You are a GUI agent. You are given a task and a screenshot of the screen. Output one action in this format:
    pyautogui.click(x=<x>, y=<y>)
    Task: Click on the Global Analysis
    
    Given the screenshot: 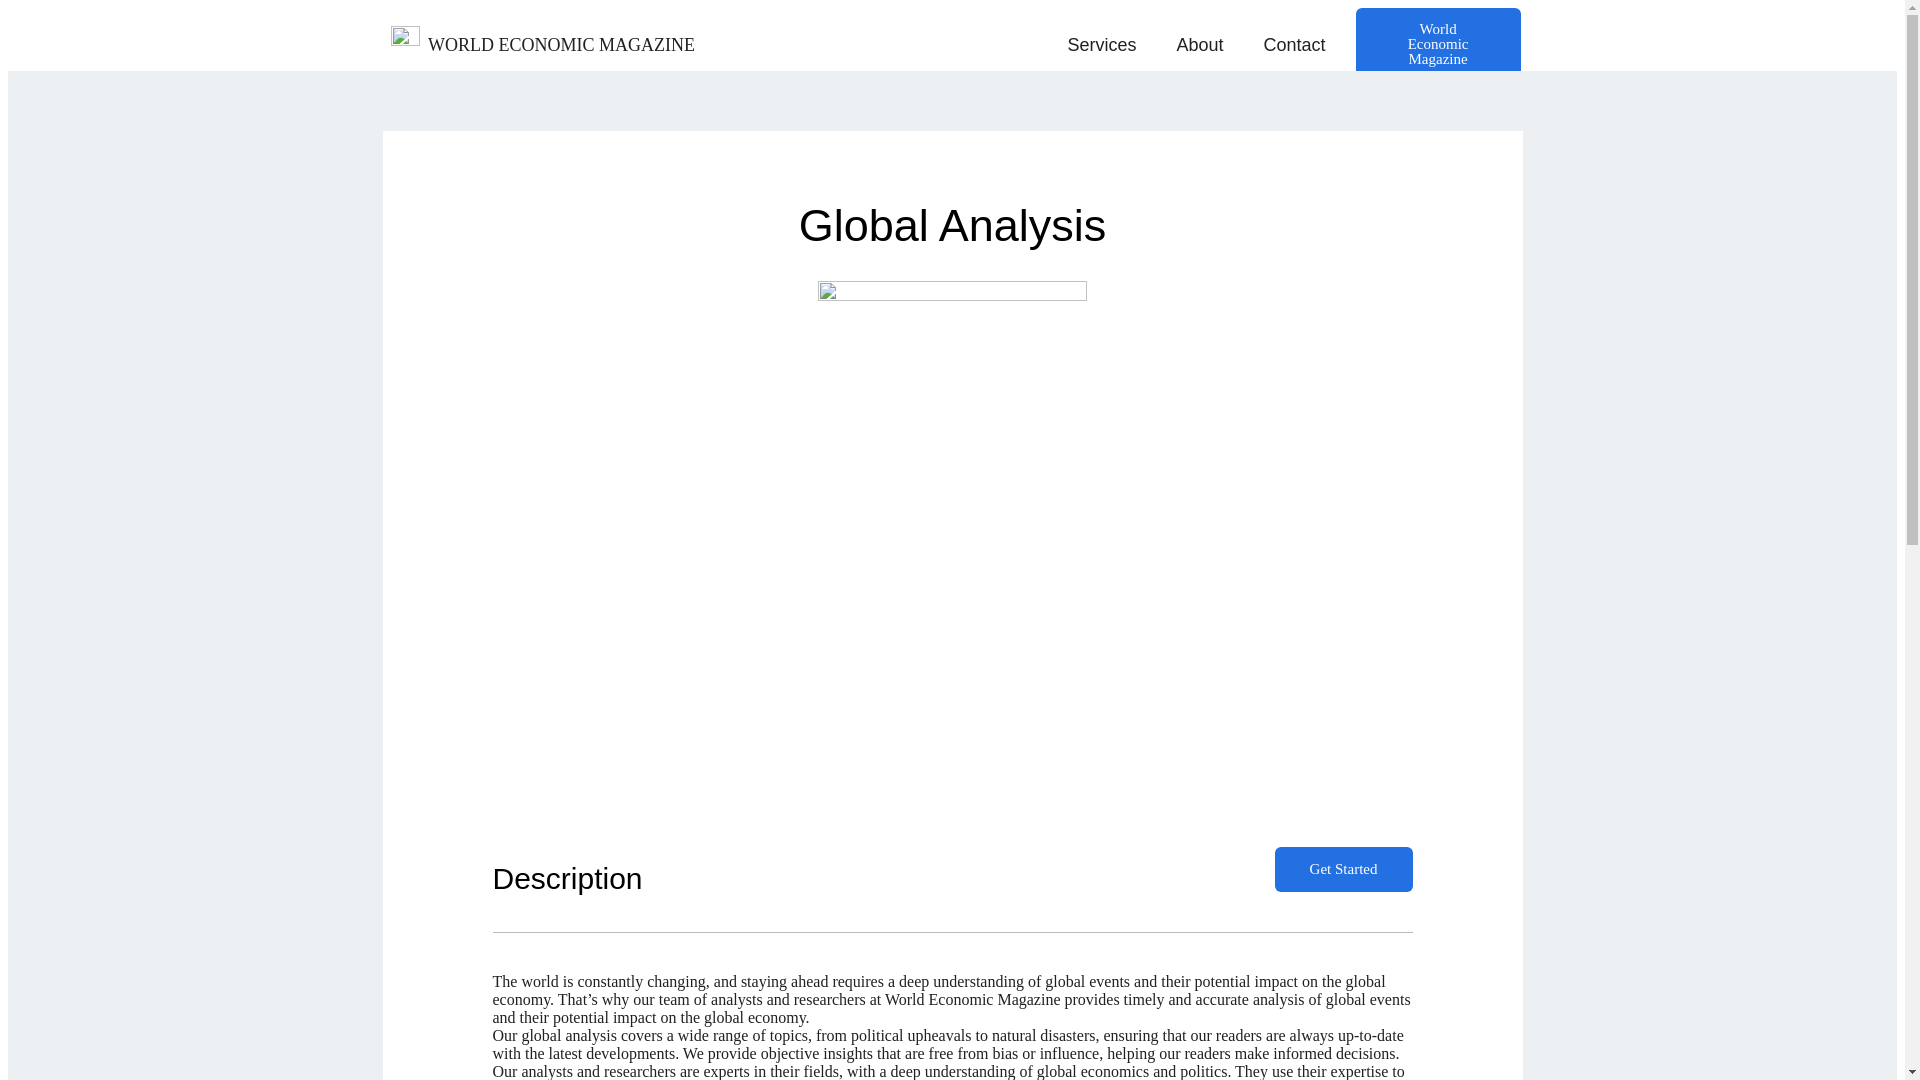 What is the action you would take?
    pyautogui.click(x=952, y=224)
    